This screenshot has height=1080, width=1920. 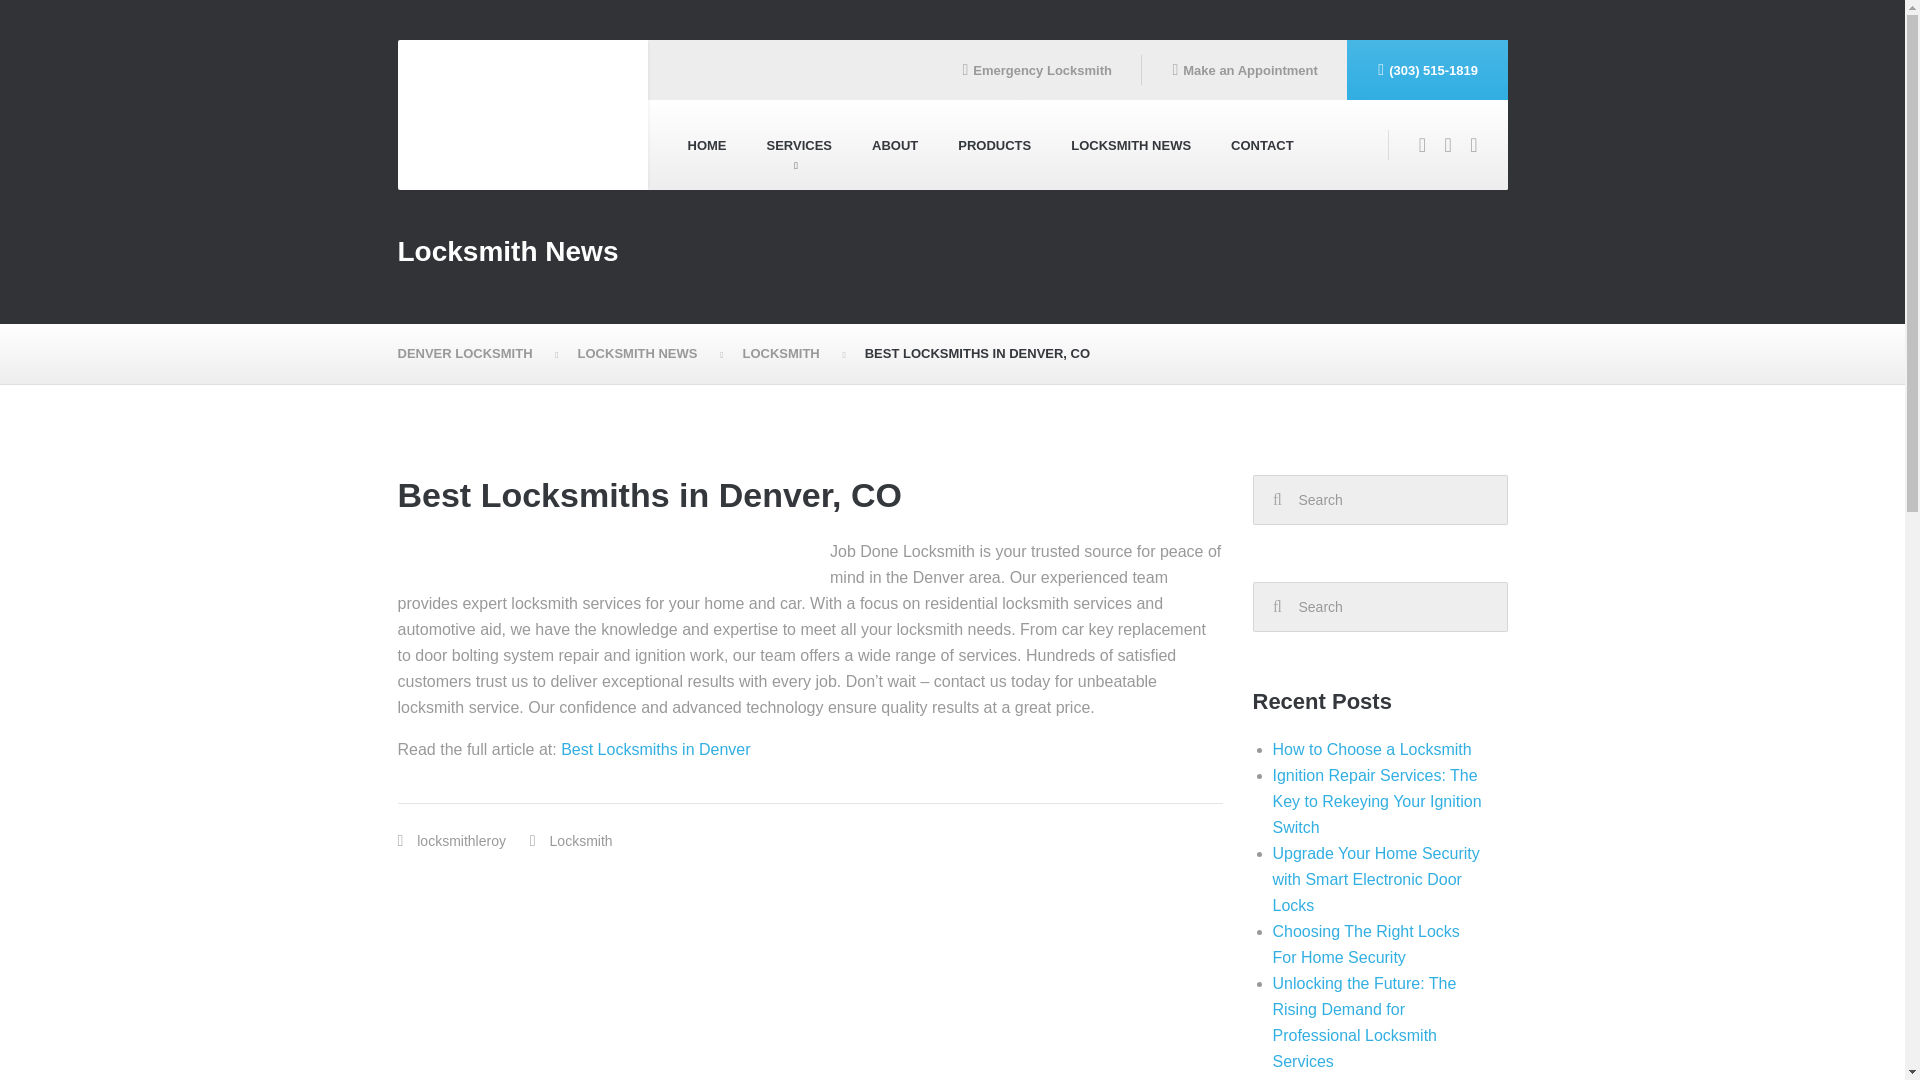 What do you see at coordinates (1365, 944) in the screenshot?
I see `Choosing The Right Locks For Home Security` at bounding box center [1365, 944].